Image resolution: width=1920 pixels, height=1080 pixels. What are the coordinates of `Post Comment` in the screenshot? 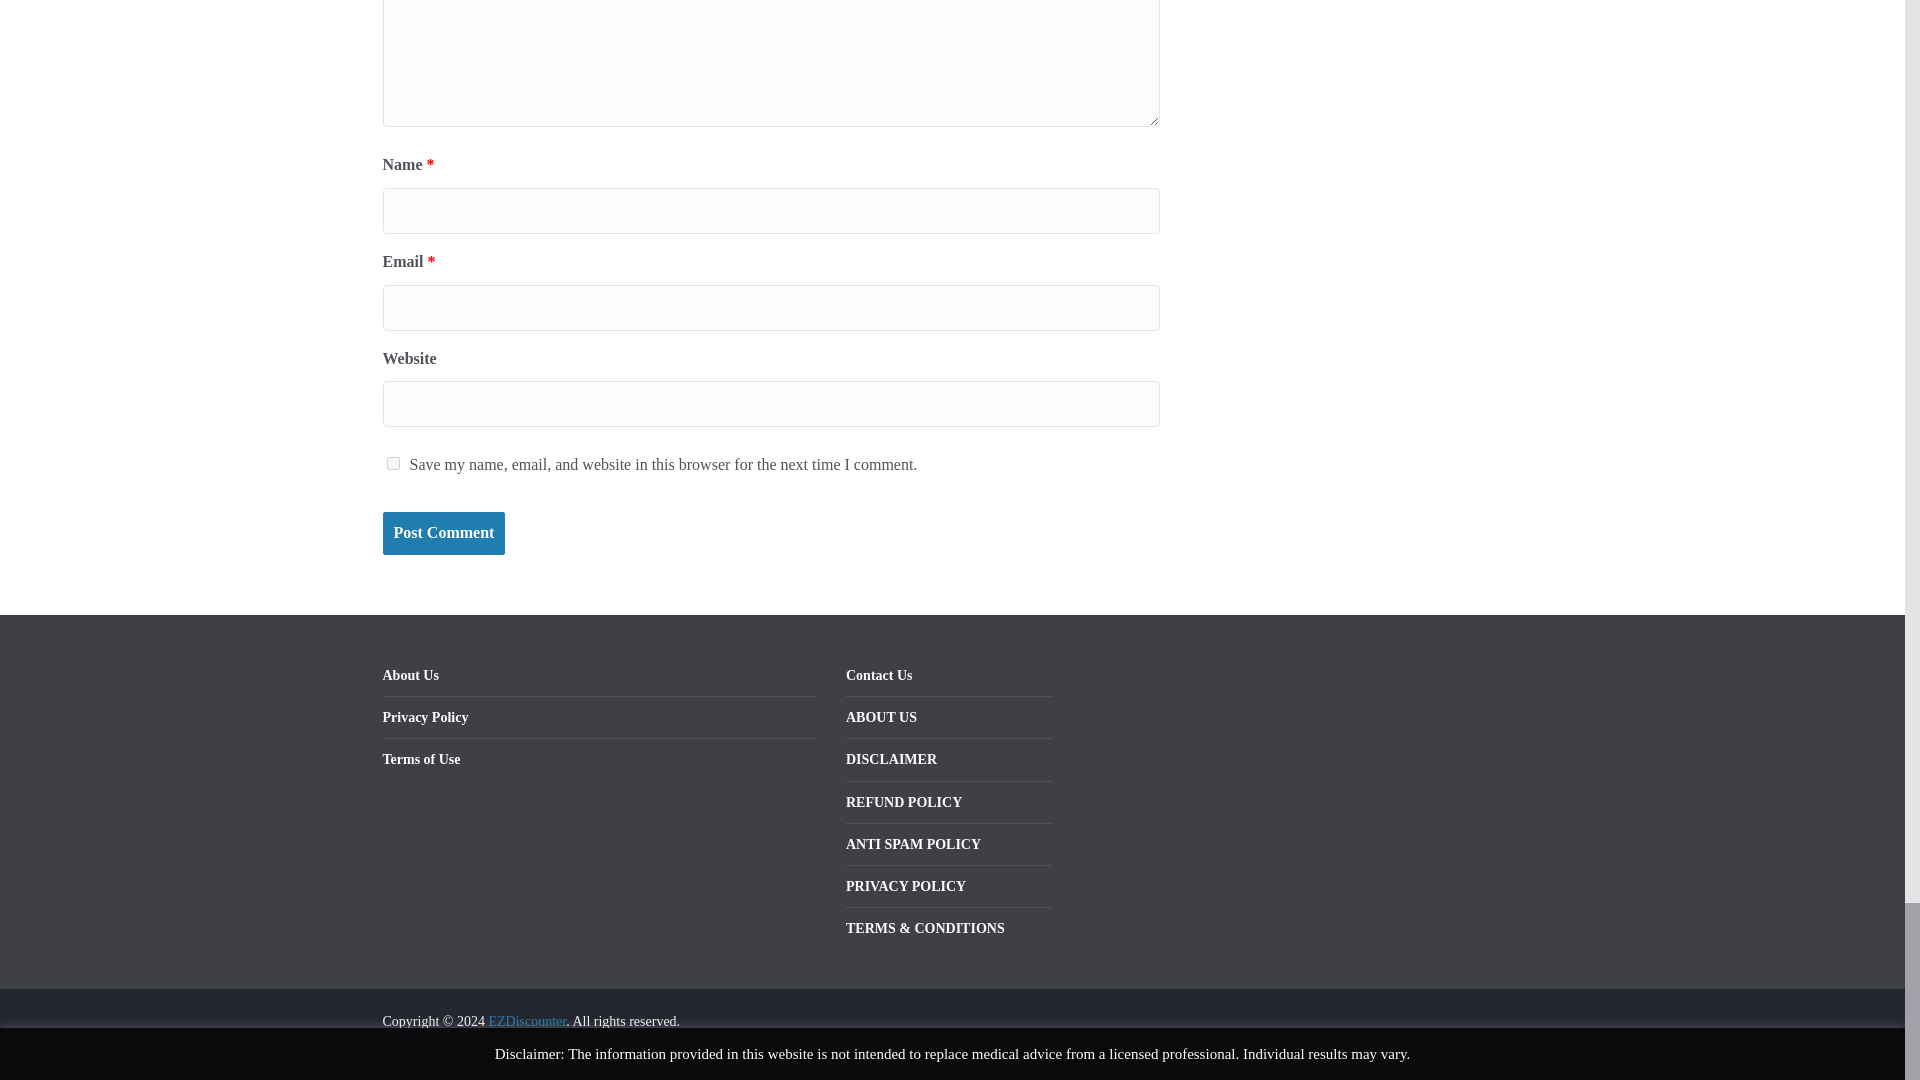 It's located at (443, 533).